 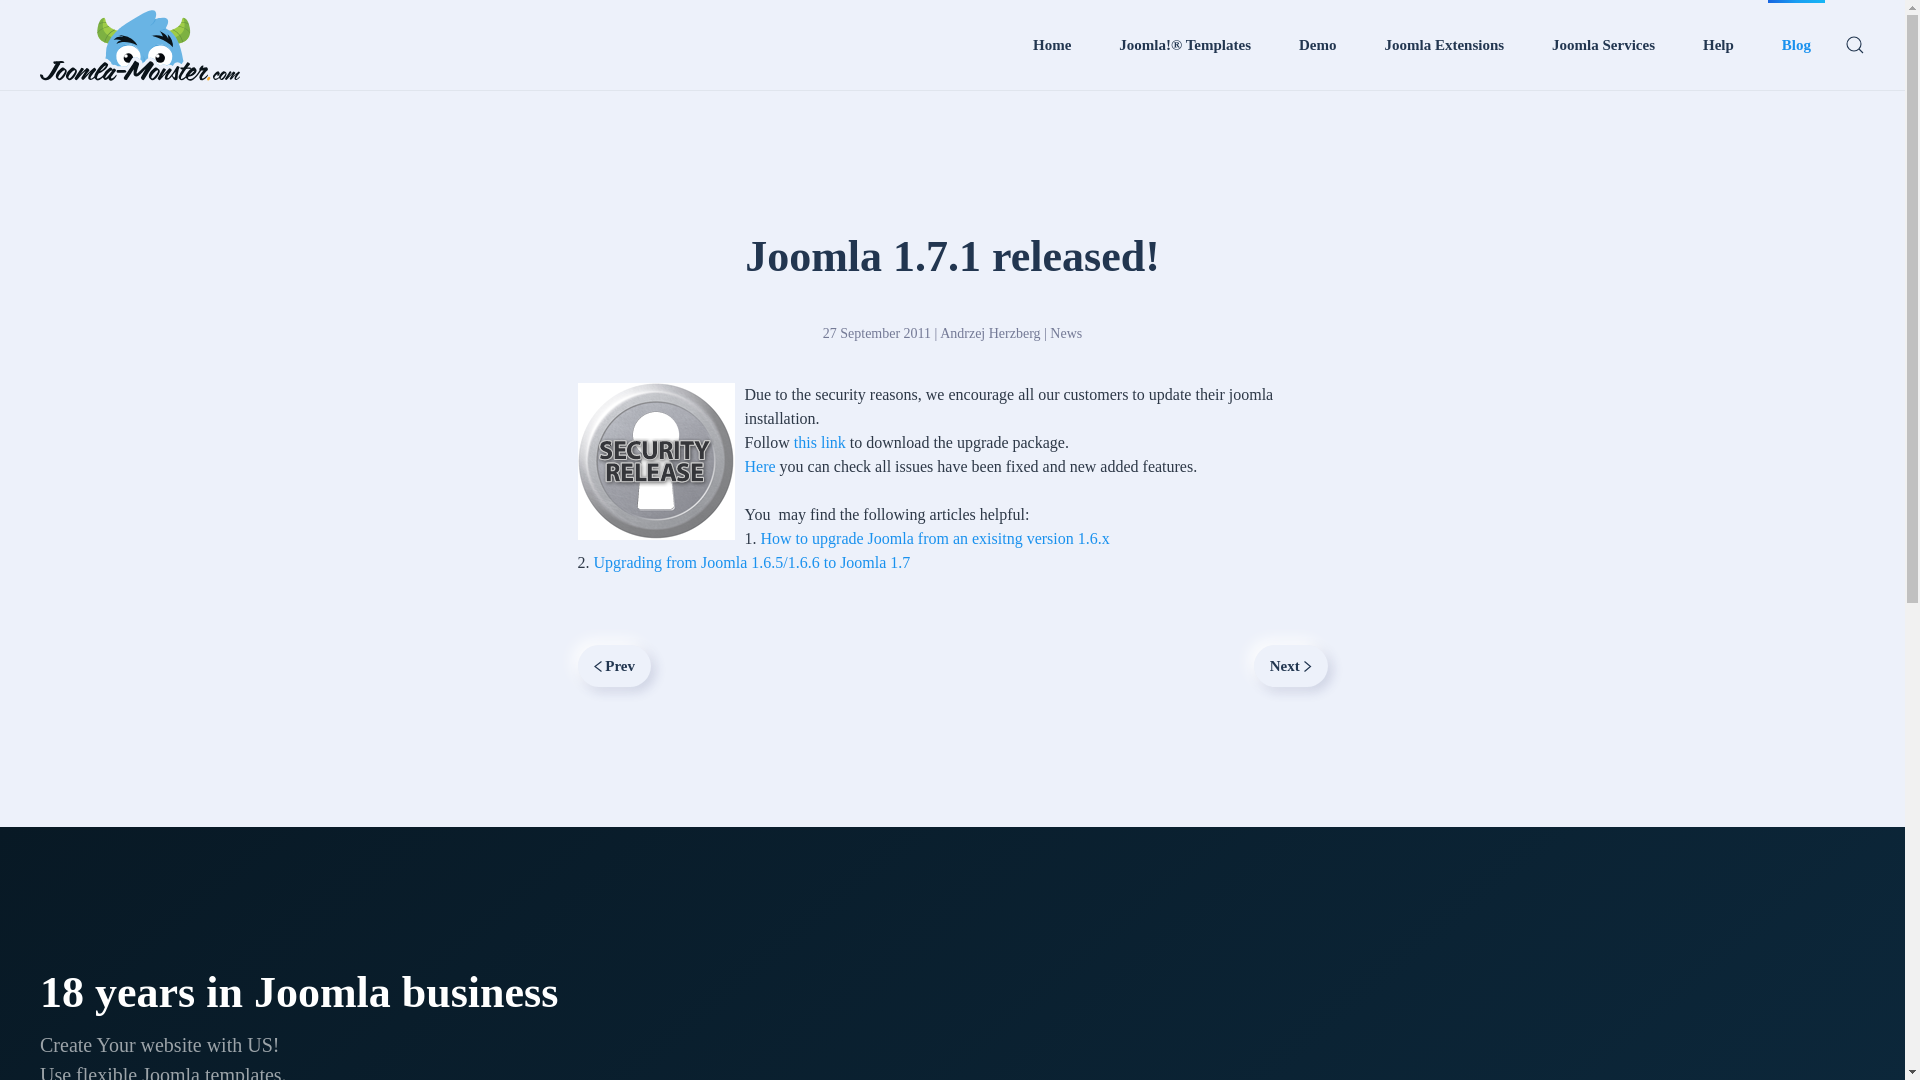 I want to click on How to upgrade Joomla from an exisitng version 1.6.x, so click(x=934, y=538).